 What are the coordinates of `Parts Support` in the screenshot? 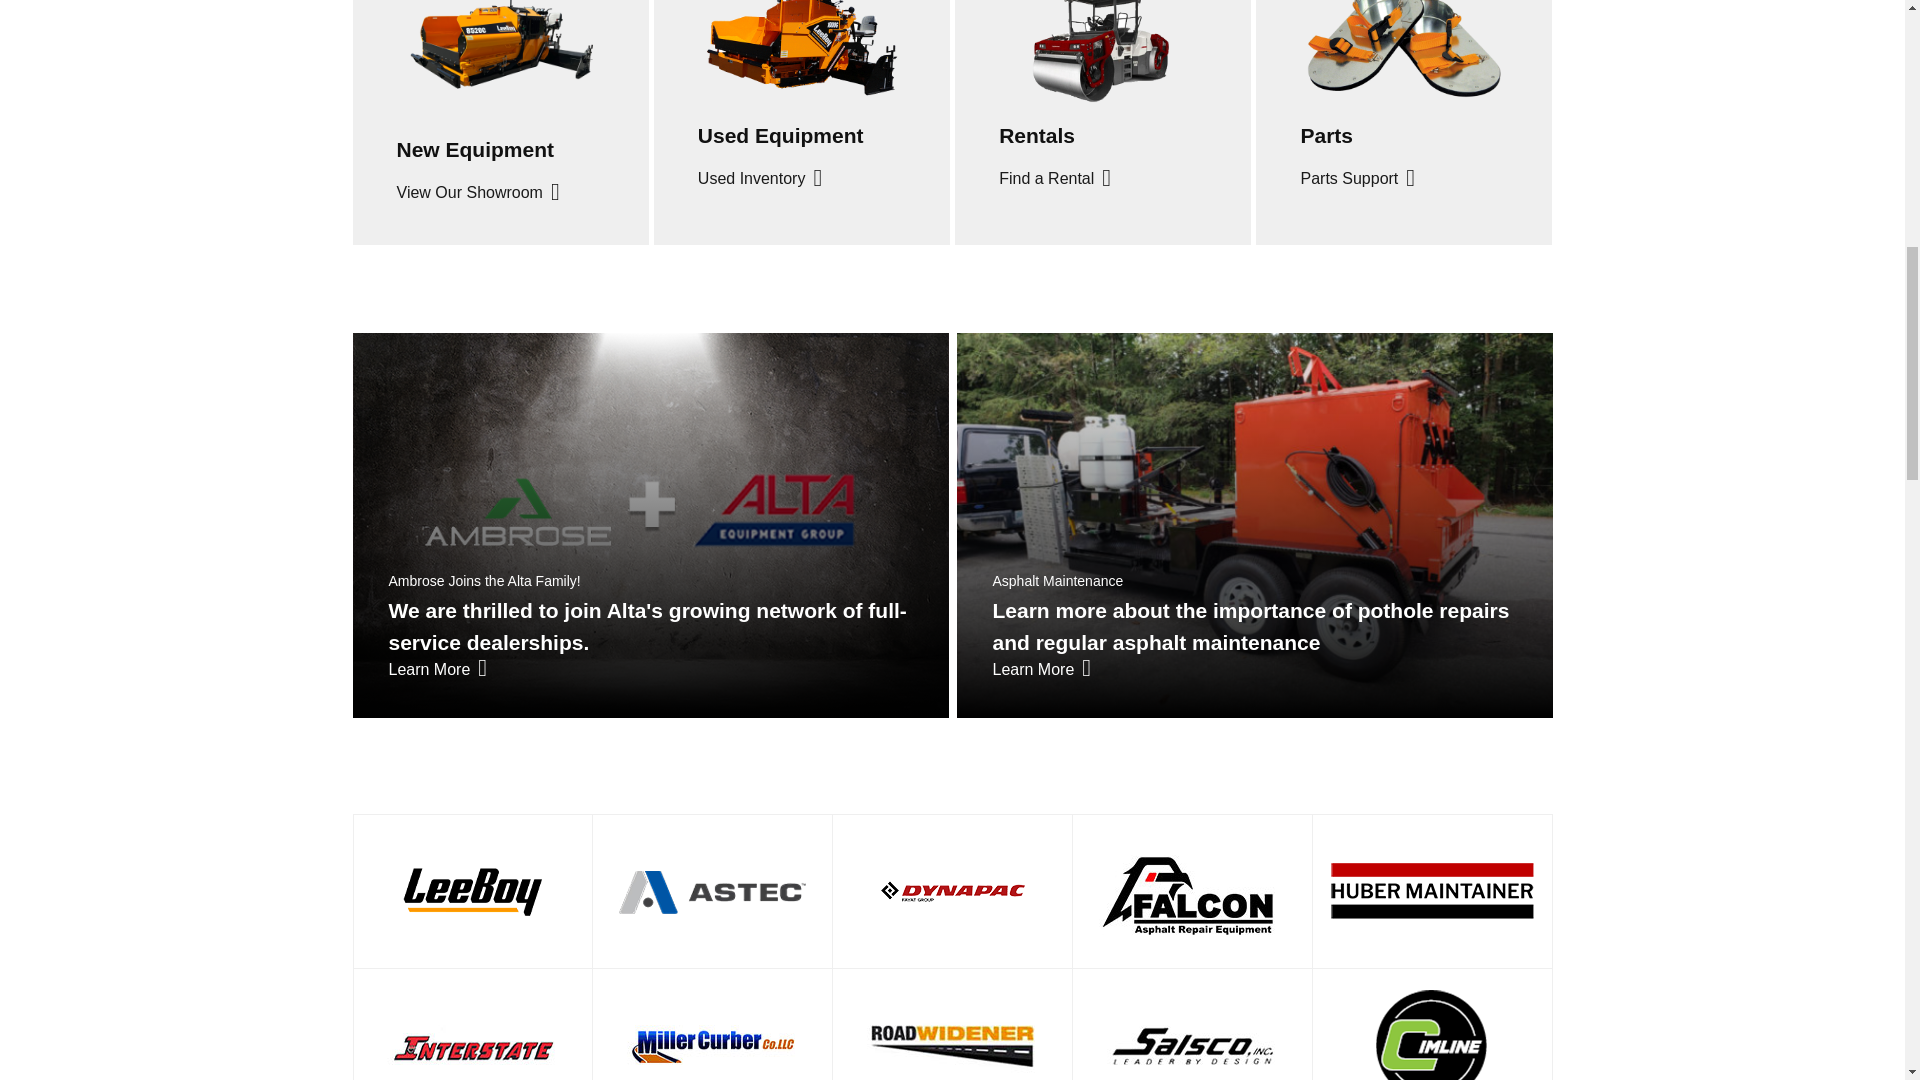 It's located at (1357, 179).